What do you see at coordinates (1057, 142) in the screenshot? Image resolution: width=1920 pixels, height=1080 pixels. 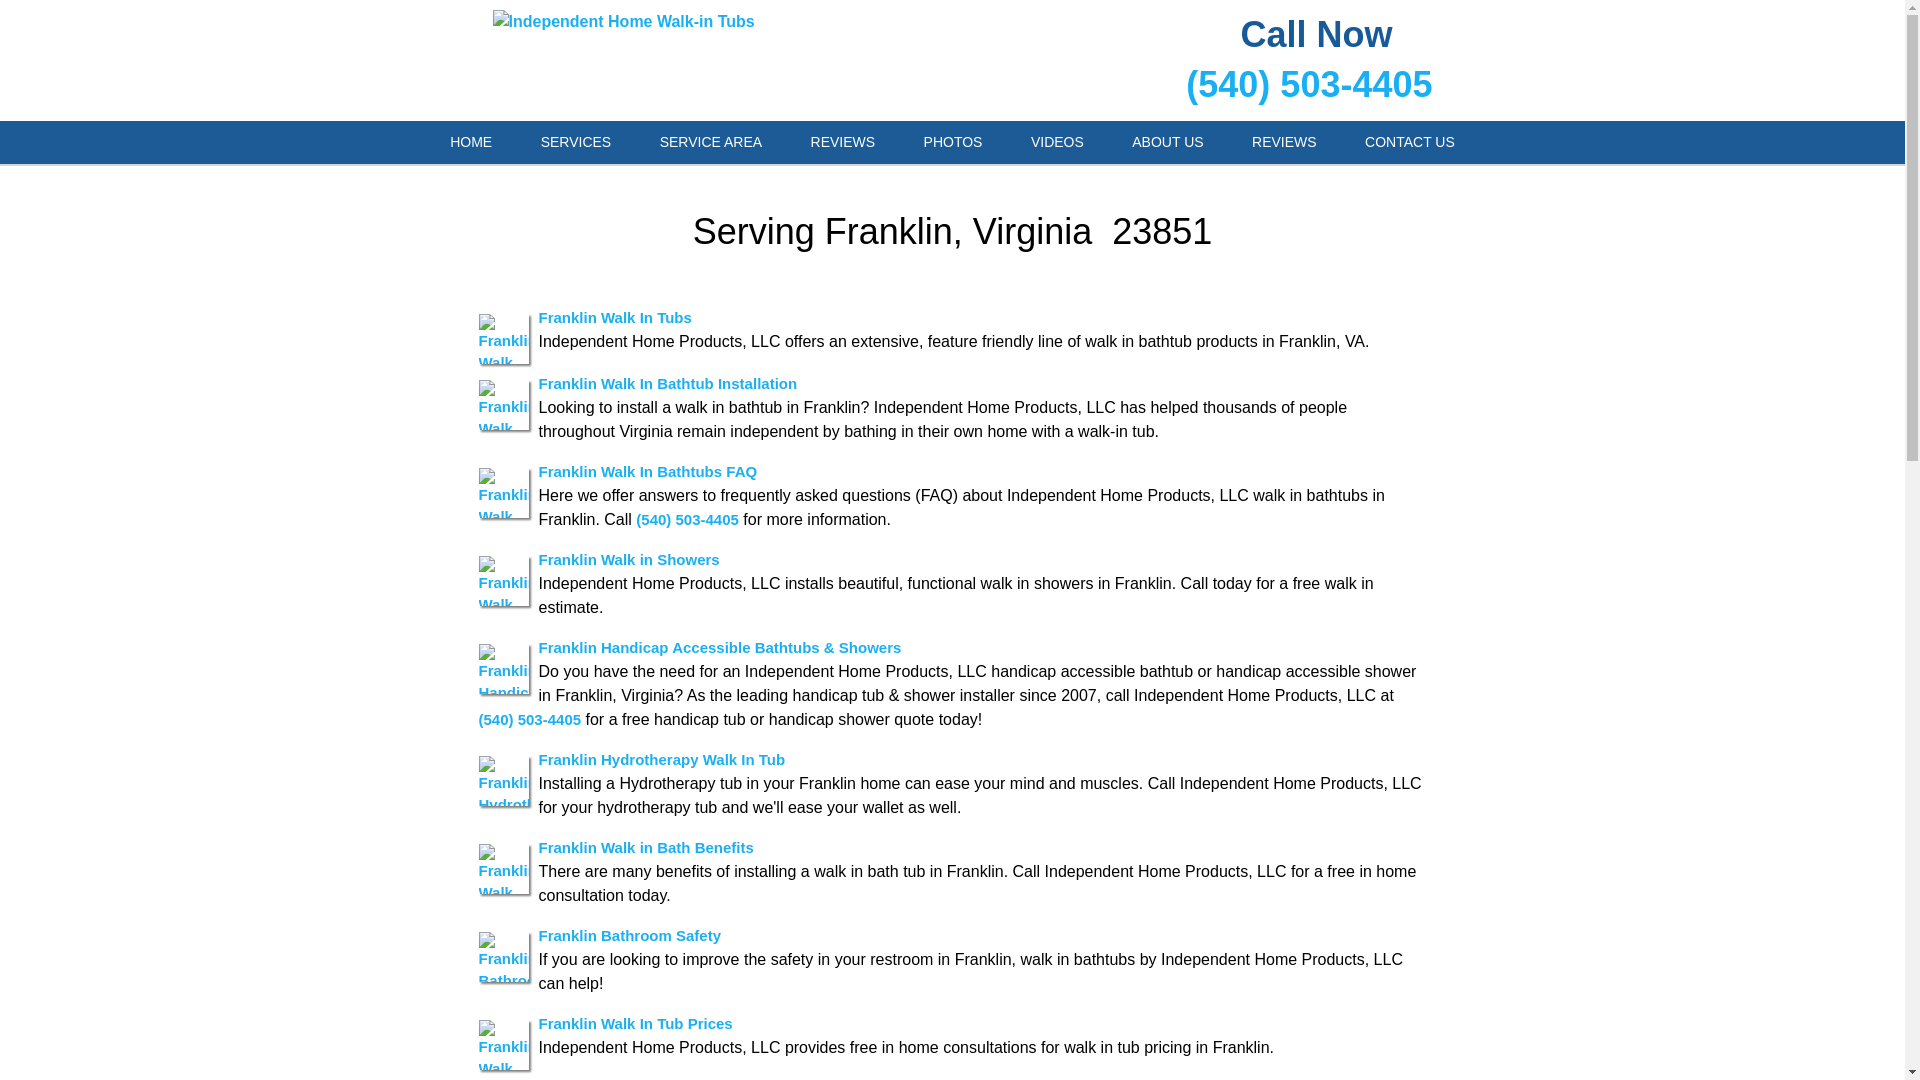 I see `VIDEOS` at bounding box center [1057, 142].